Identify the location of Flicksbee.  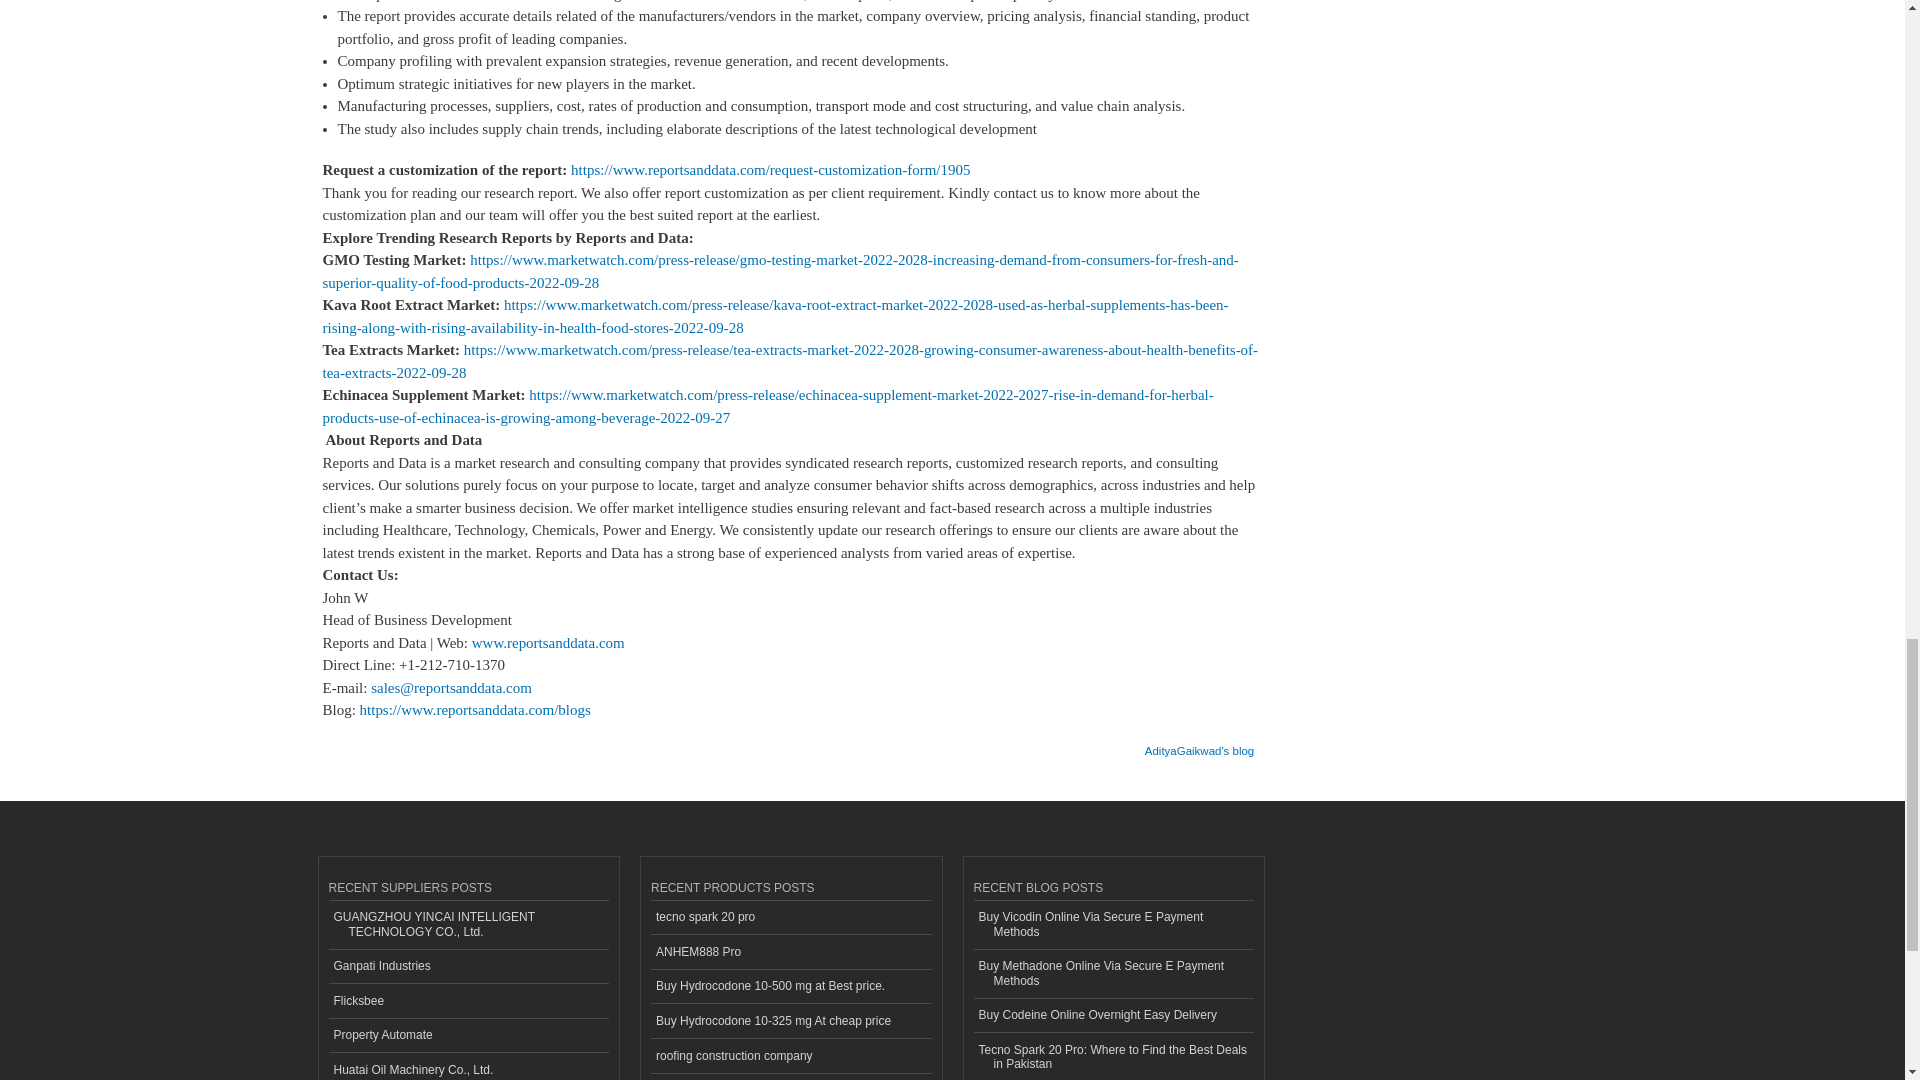
(468, 1001).